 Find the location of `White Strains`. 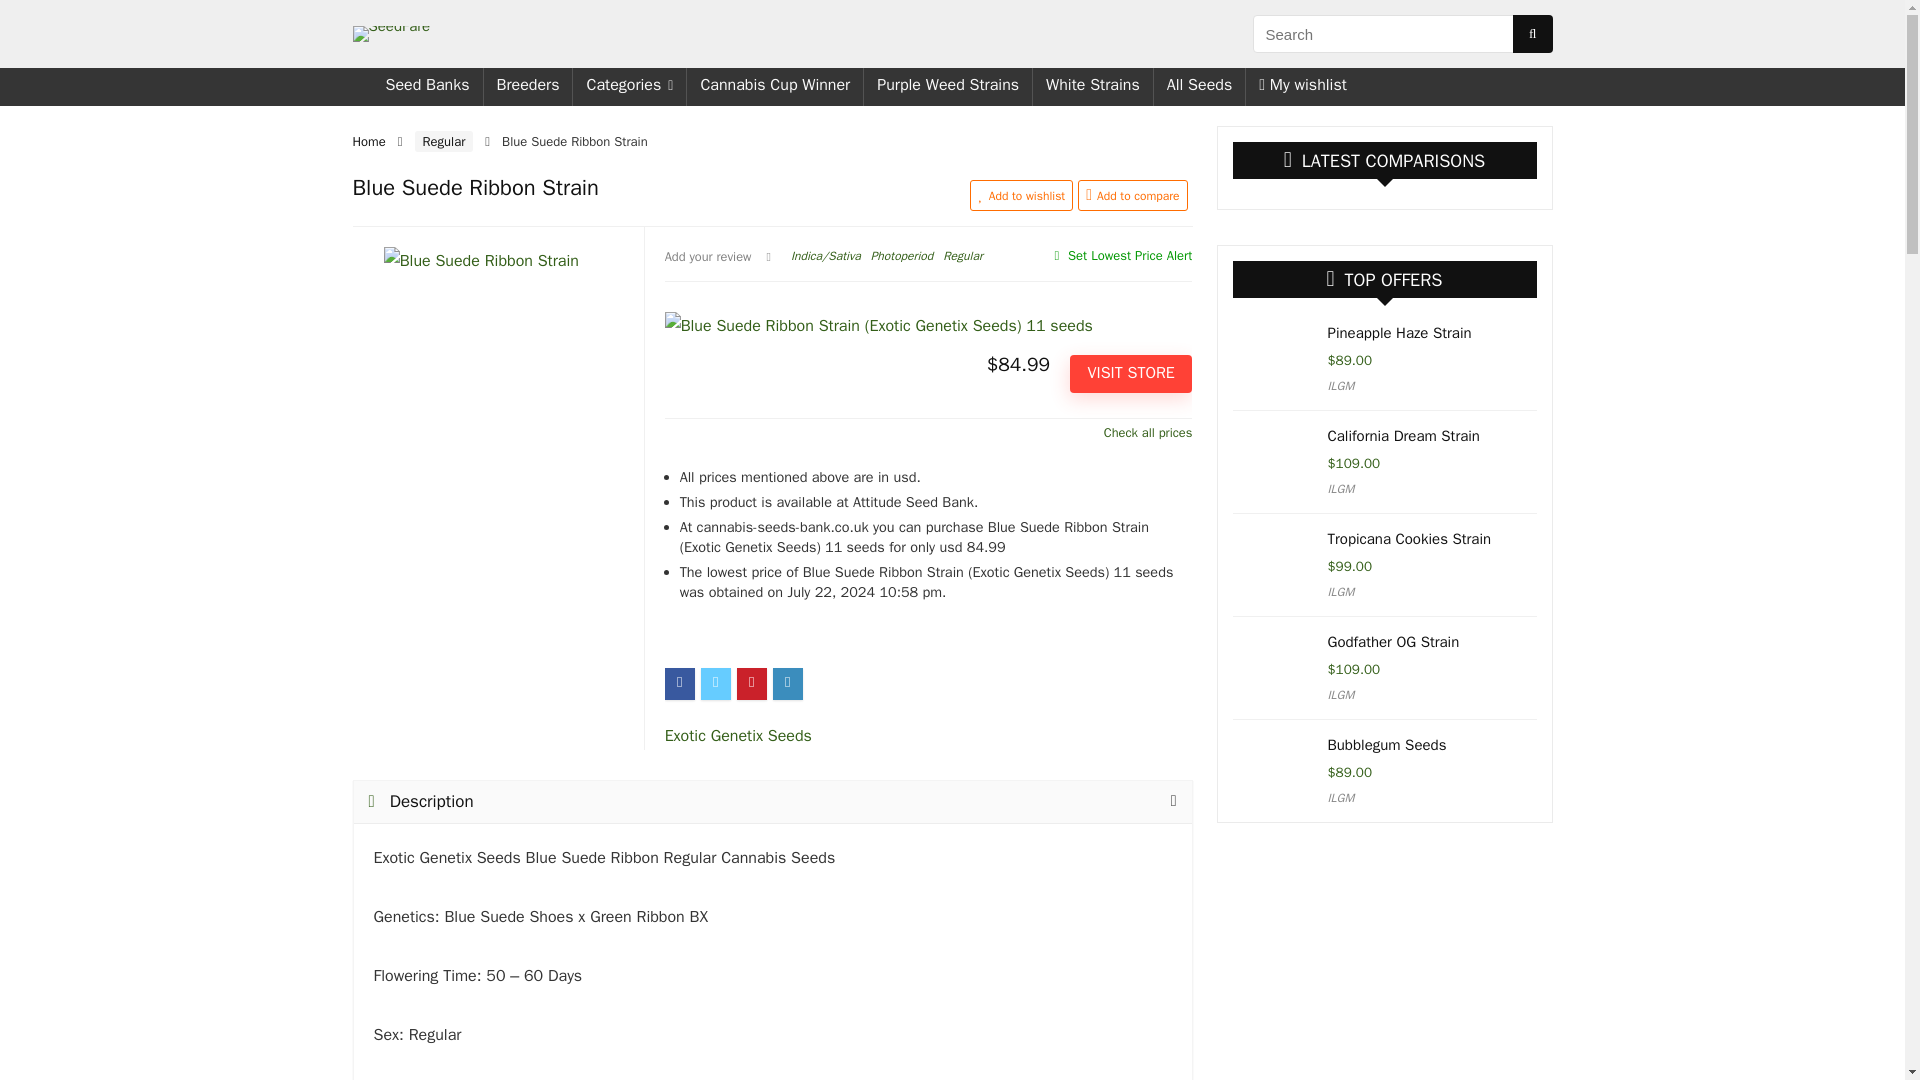

White Strains is located at coordinates (1092, 86).